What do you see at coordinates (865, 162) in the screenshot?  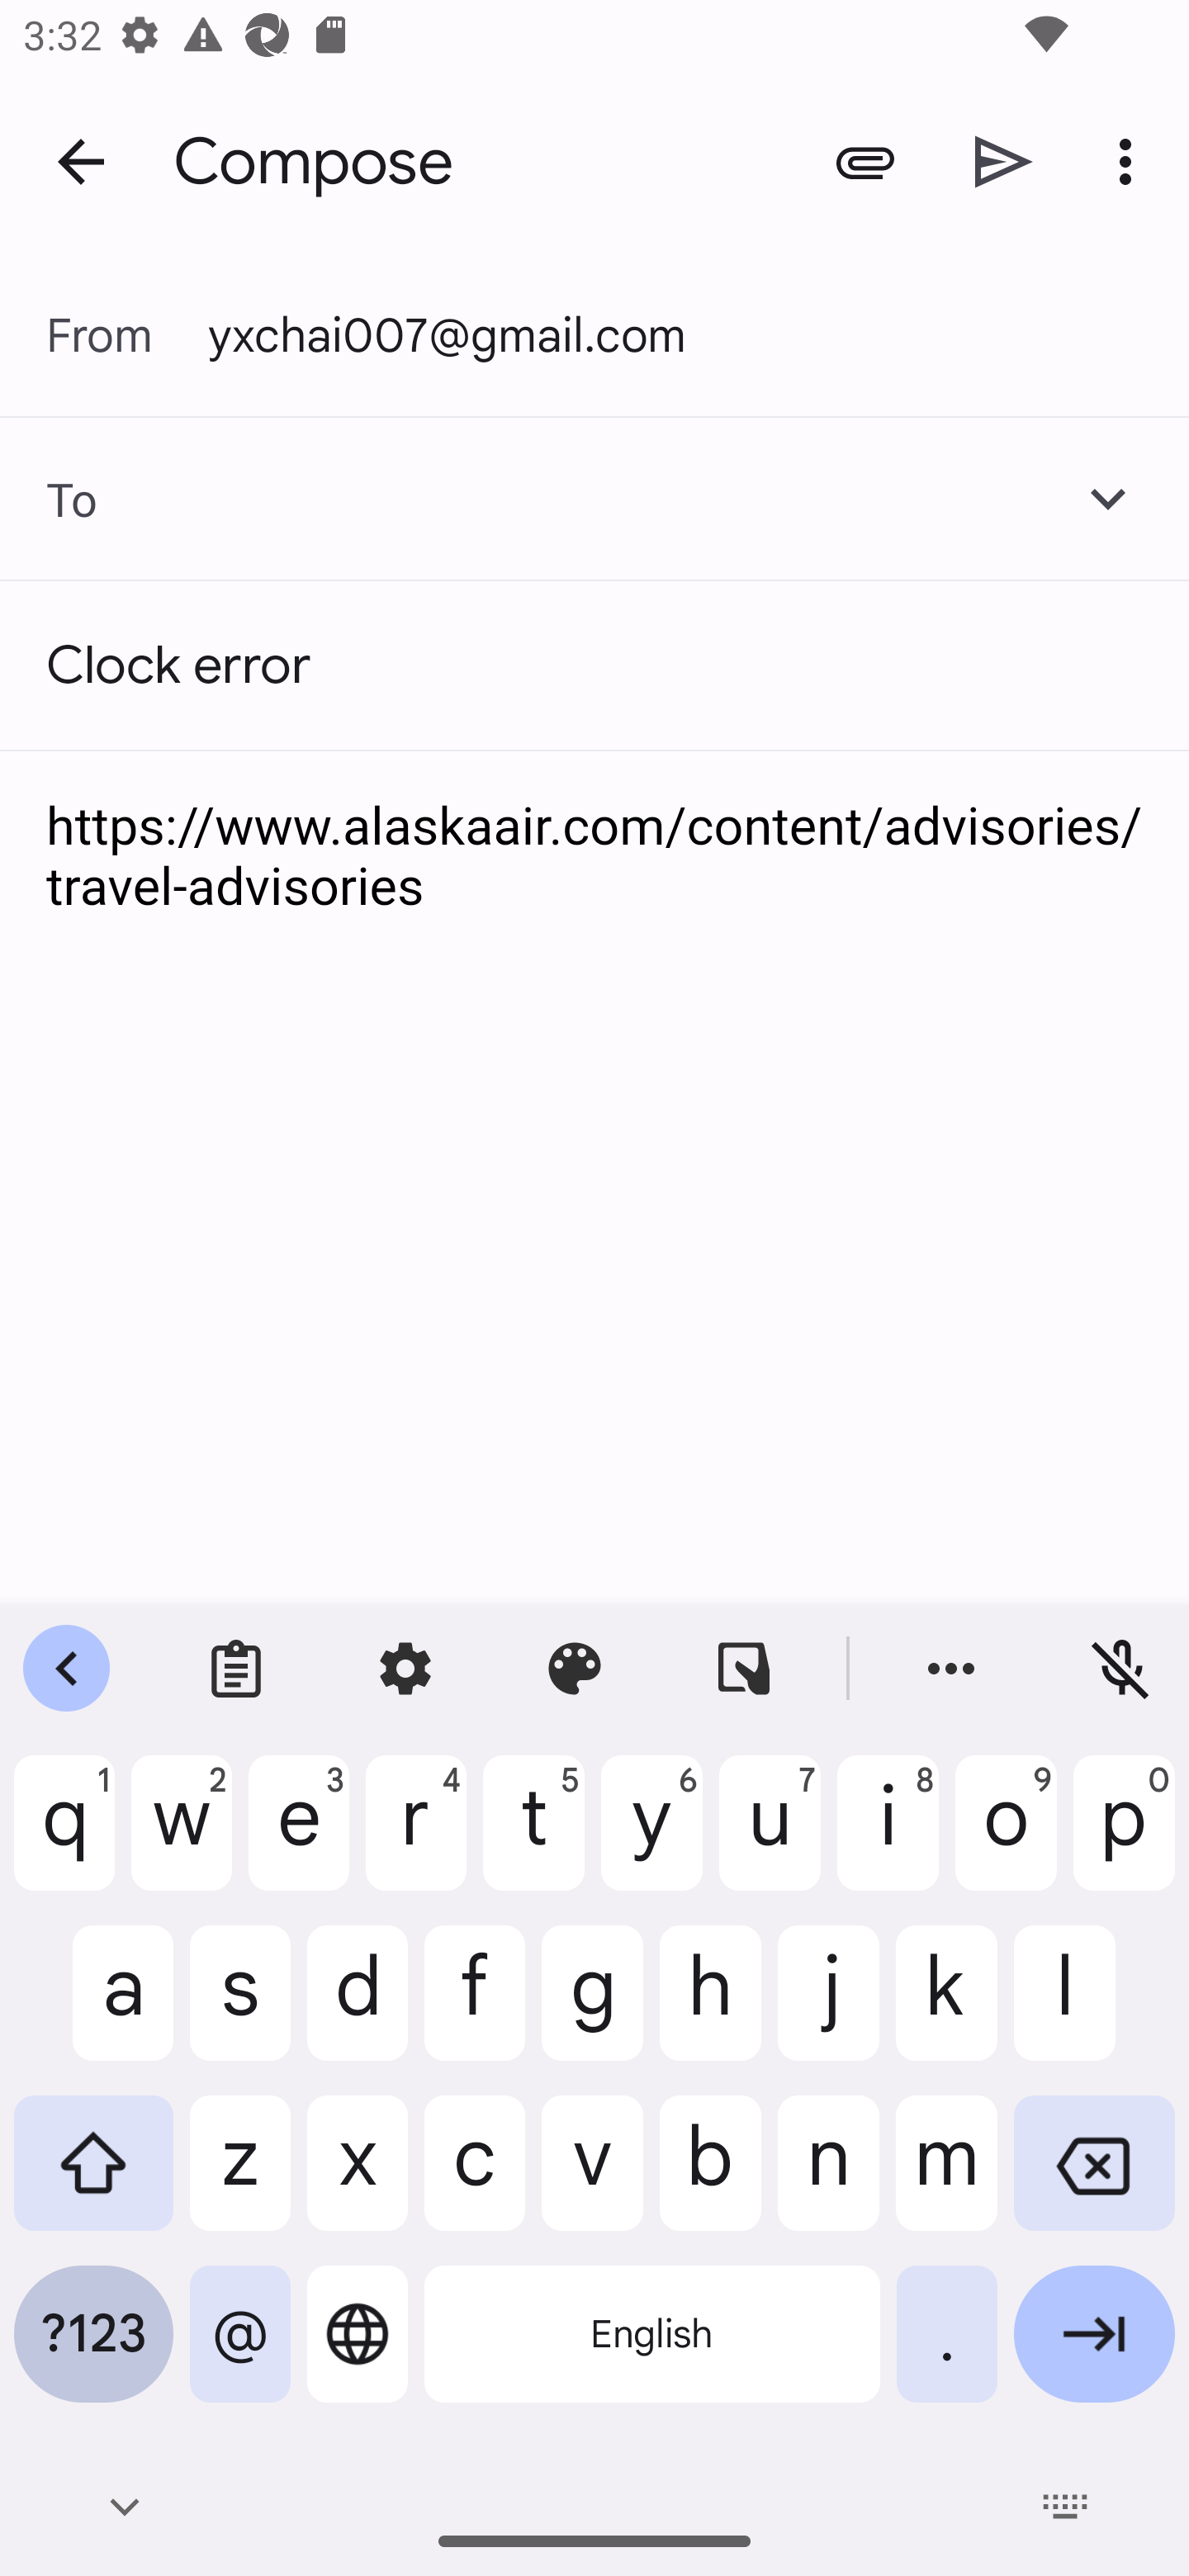 I see `Attach file` at bounding box center [865, 162].